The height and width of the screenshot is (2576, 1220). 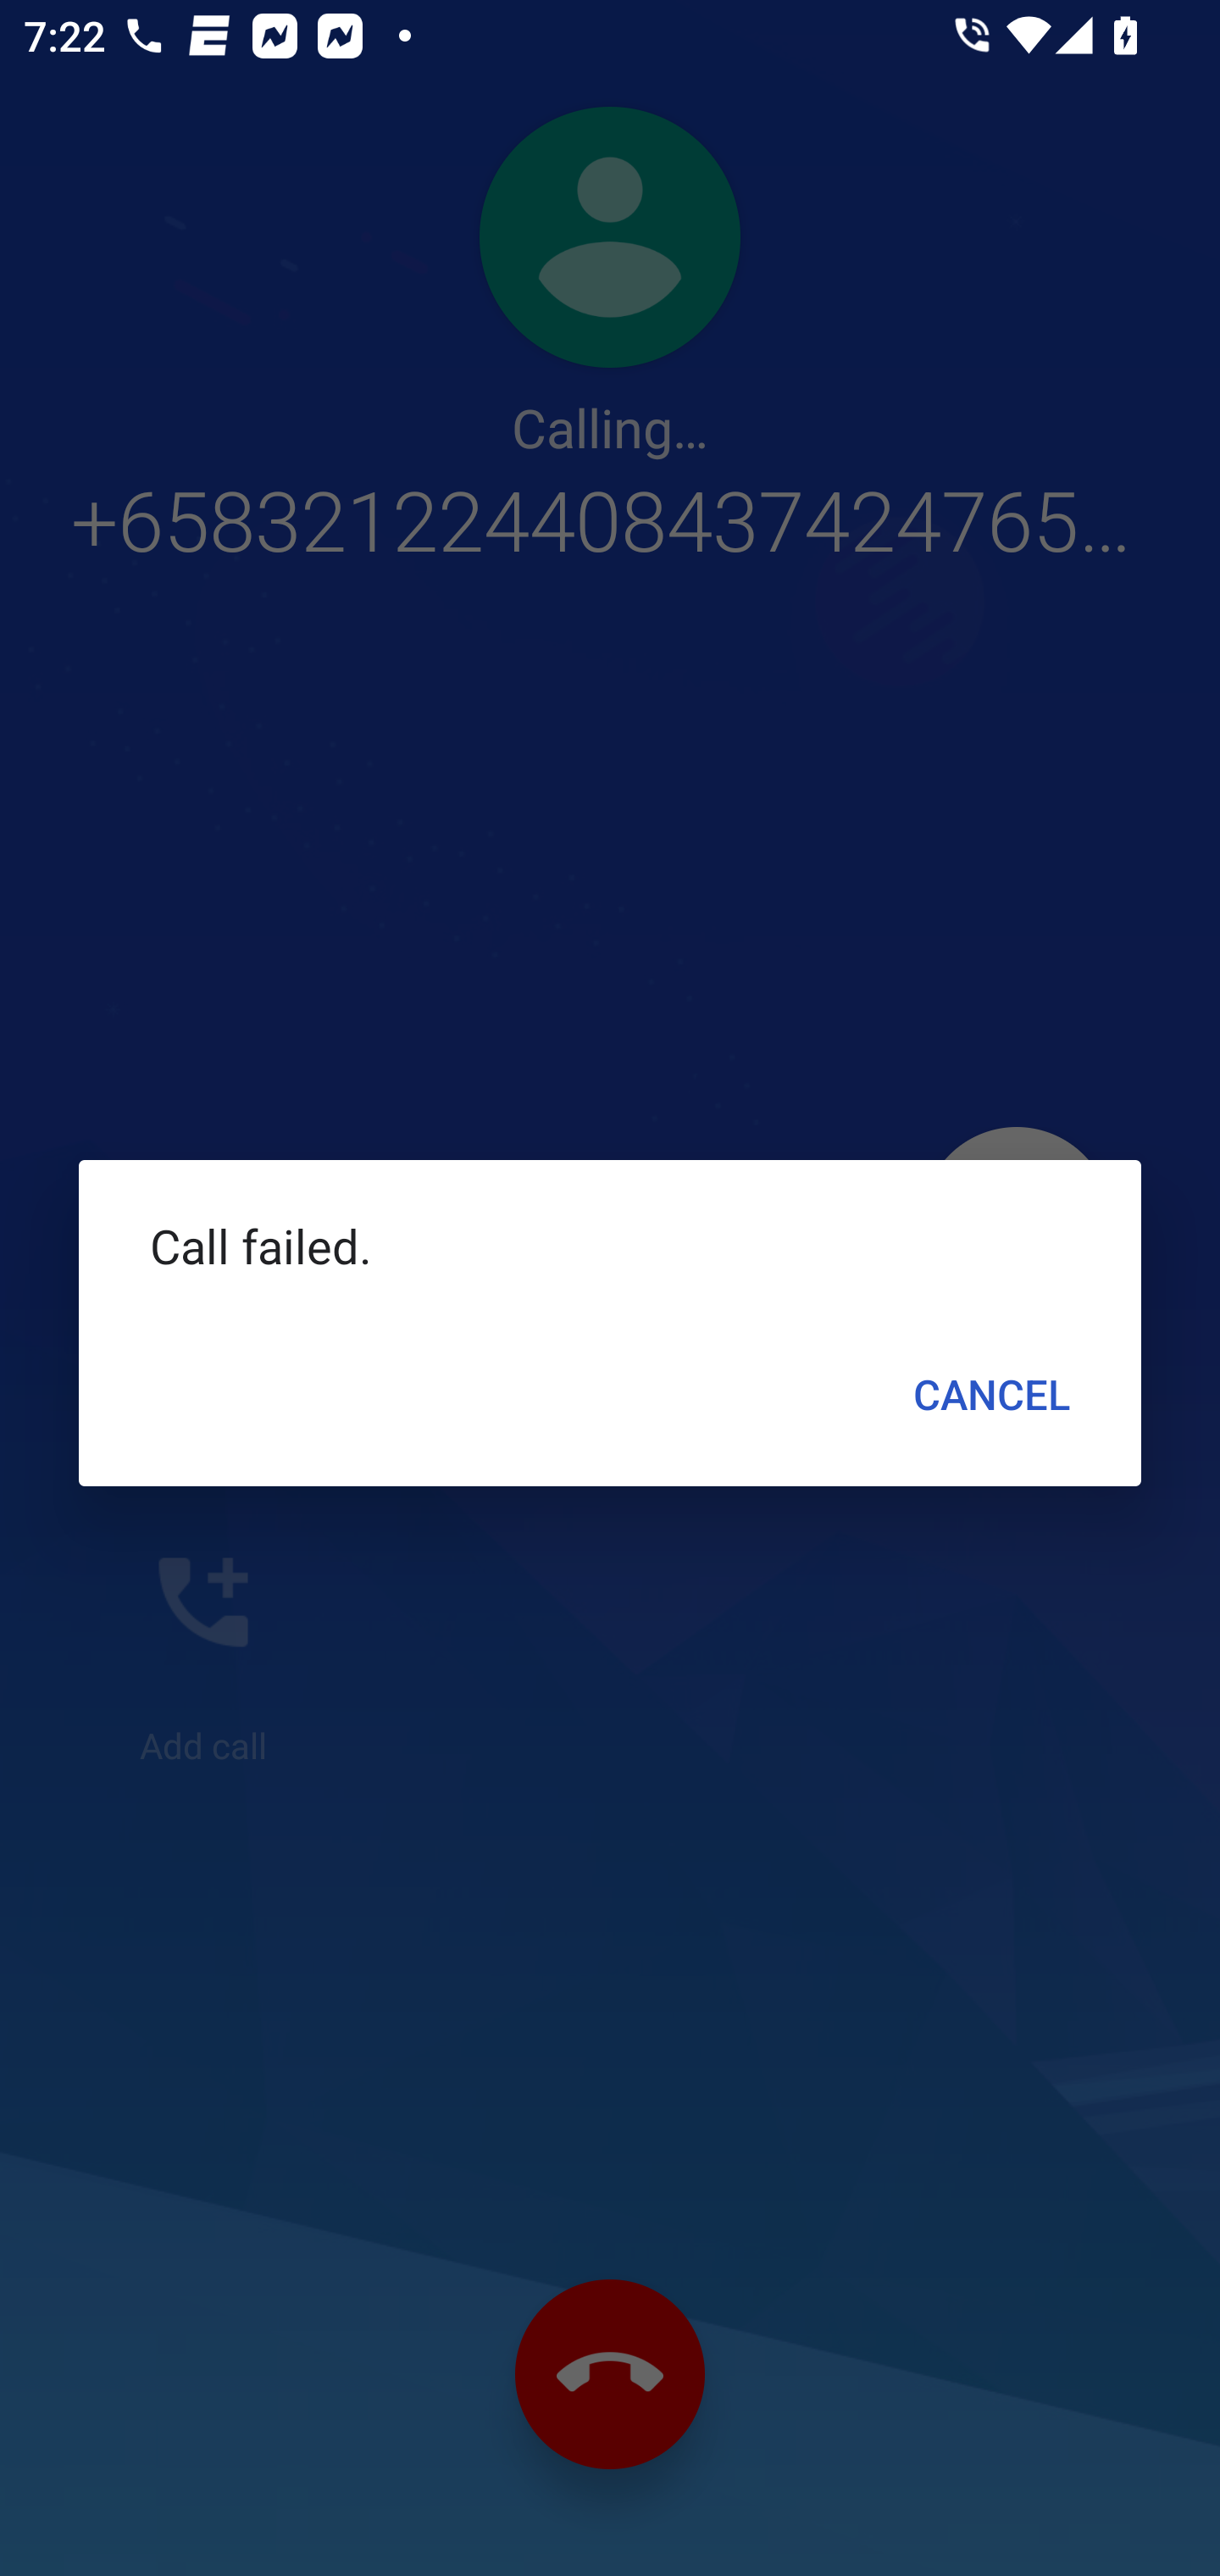 What do you see at coordinates (991, 1393) in the screenshot?
I see `CANCEL` at bounding box center [991, 1393].